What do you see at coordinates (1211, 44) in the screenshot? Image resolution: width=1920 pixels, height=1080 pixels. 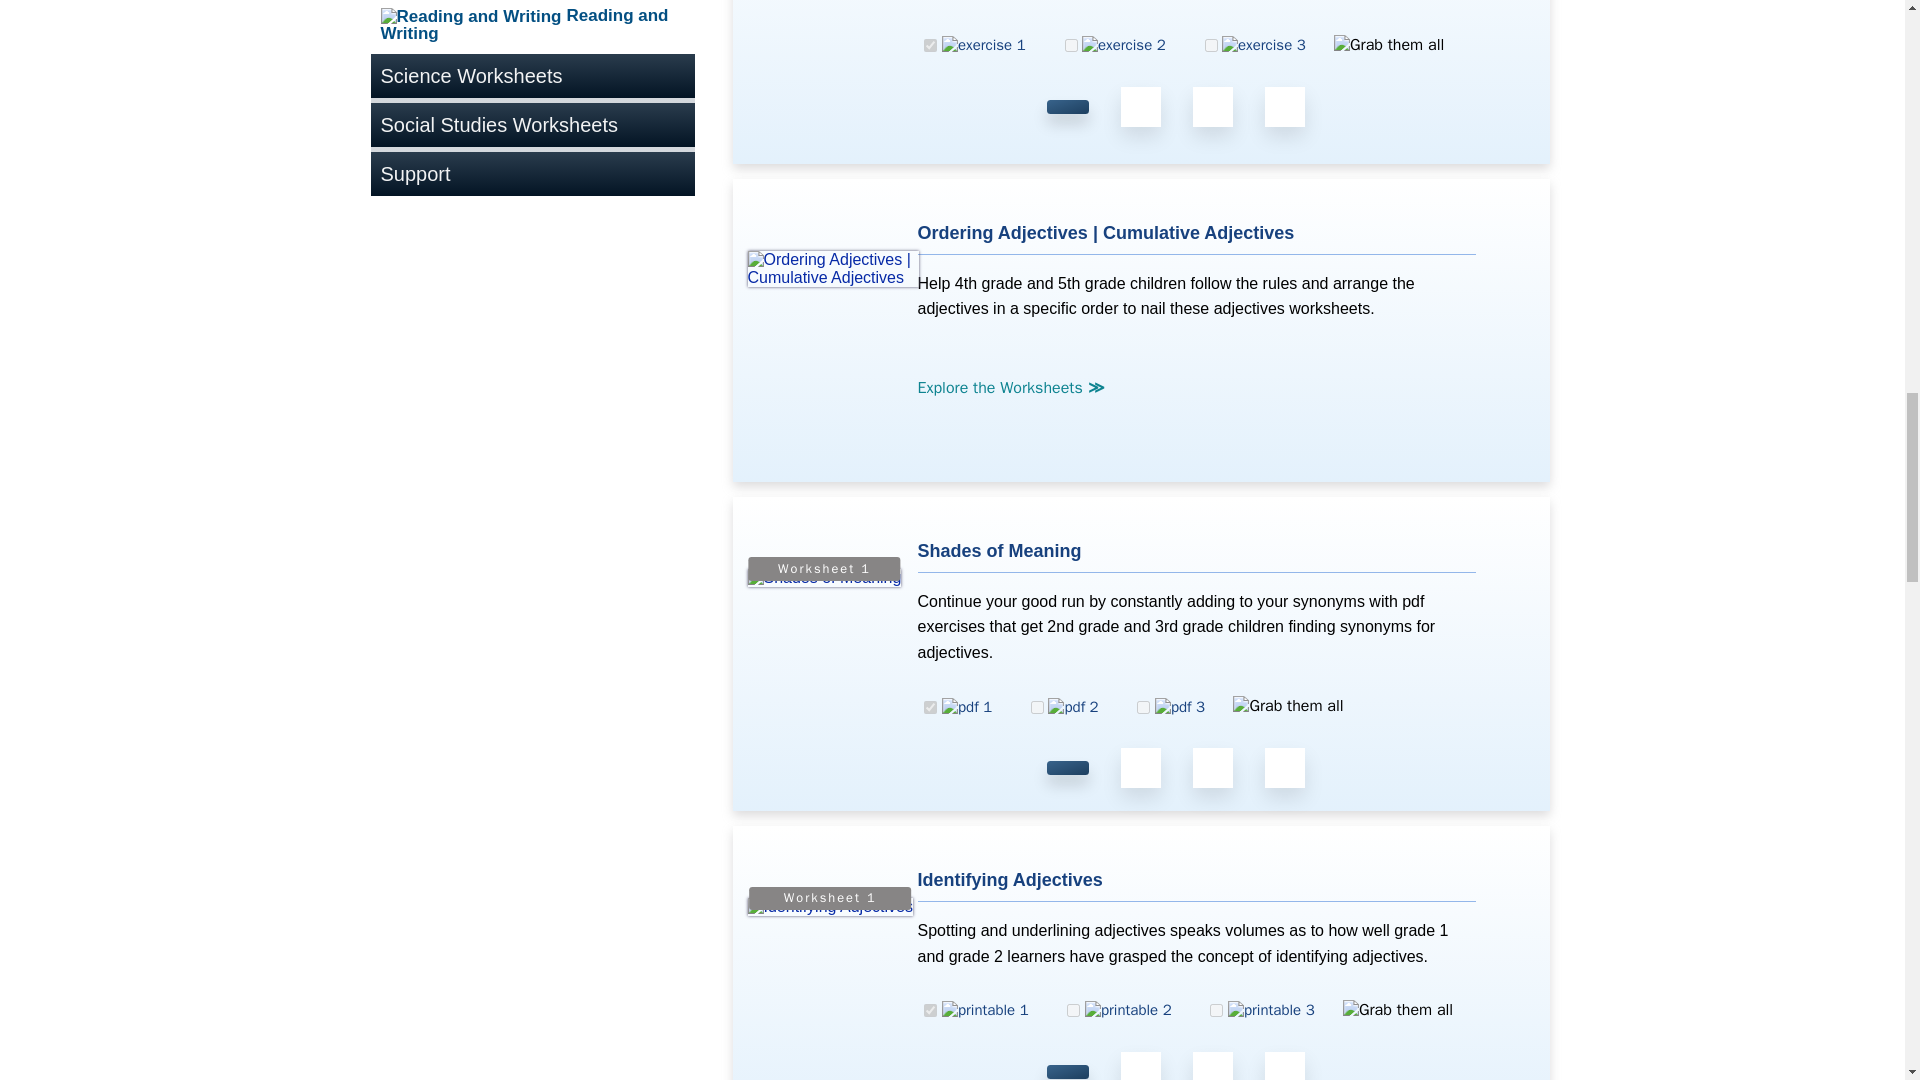 I see `on` at bounding box center [1211, 44].